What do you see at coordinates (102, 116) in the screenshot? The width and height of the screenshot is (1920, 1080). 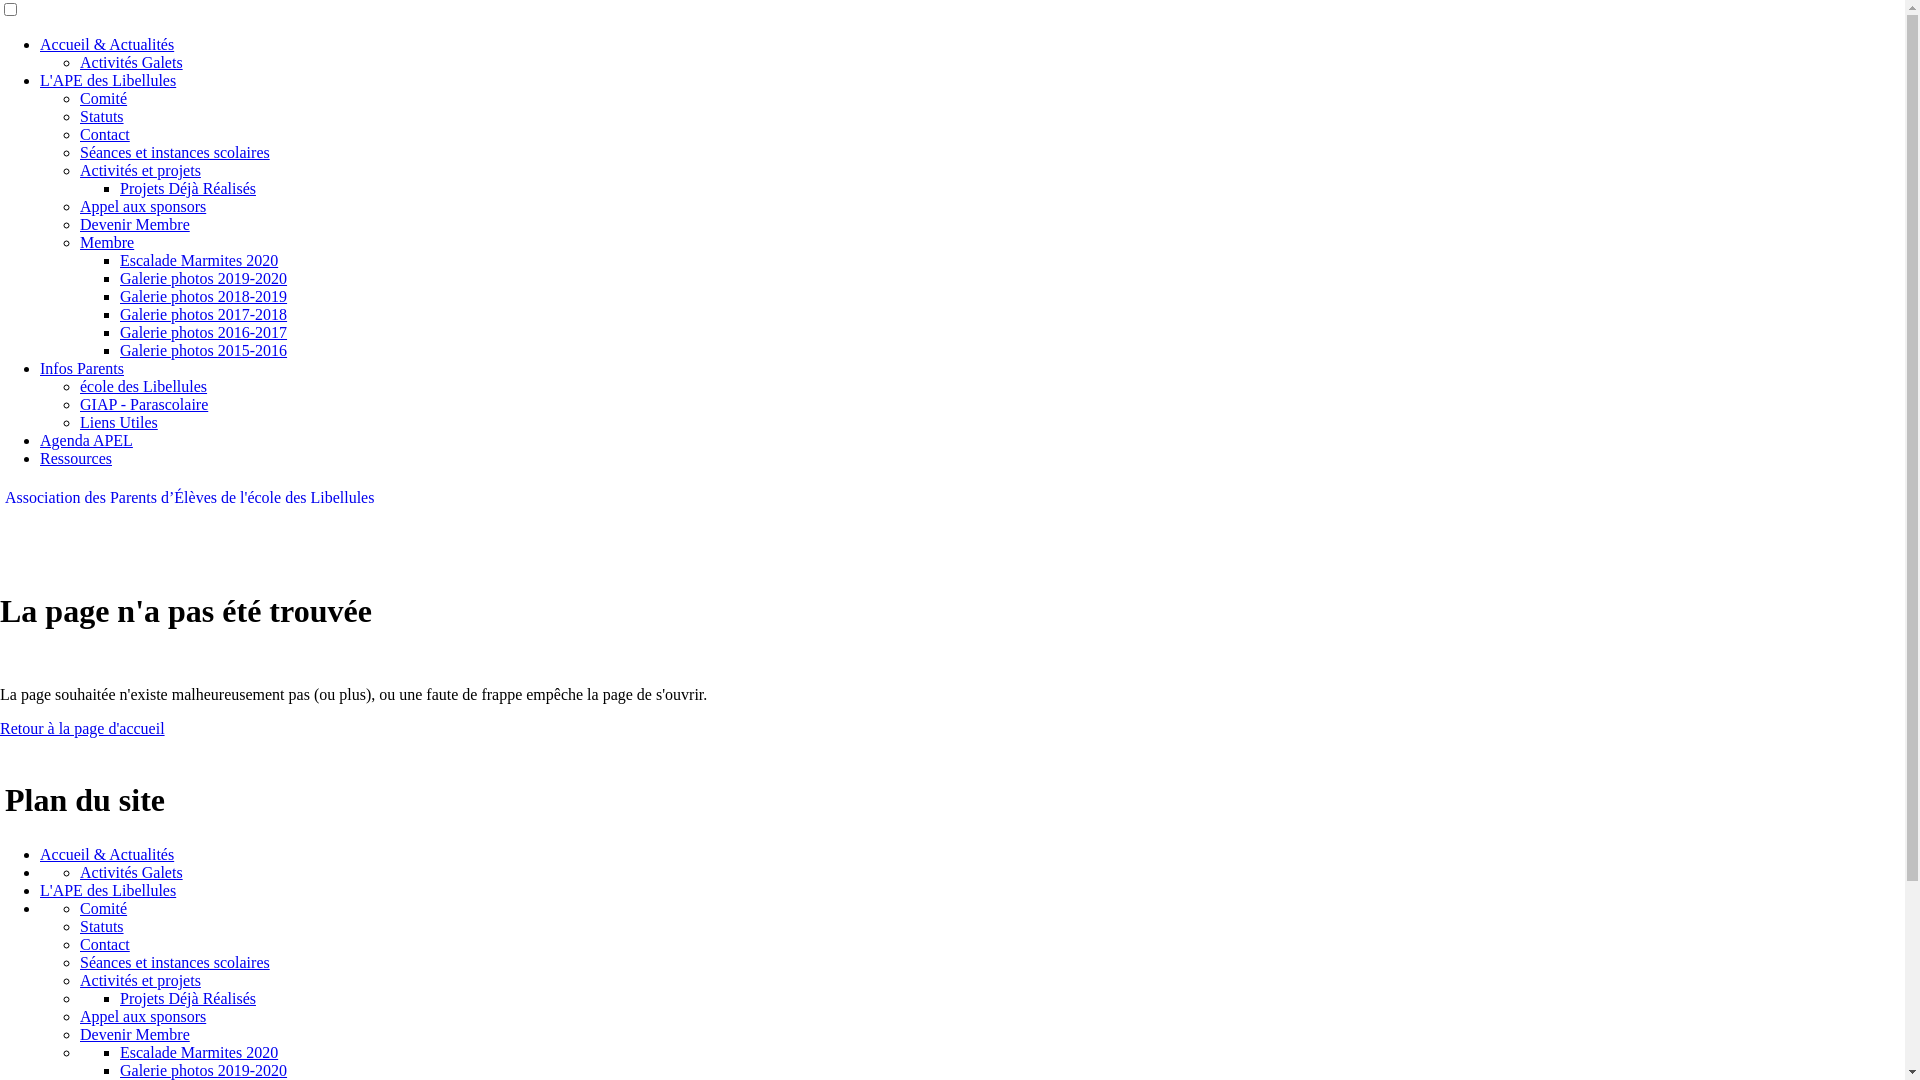 I see `Statuts` at bounding box center [102, 116].